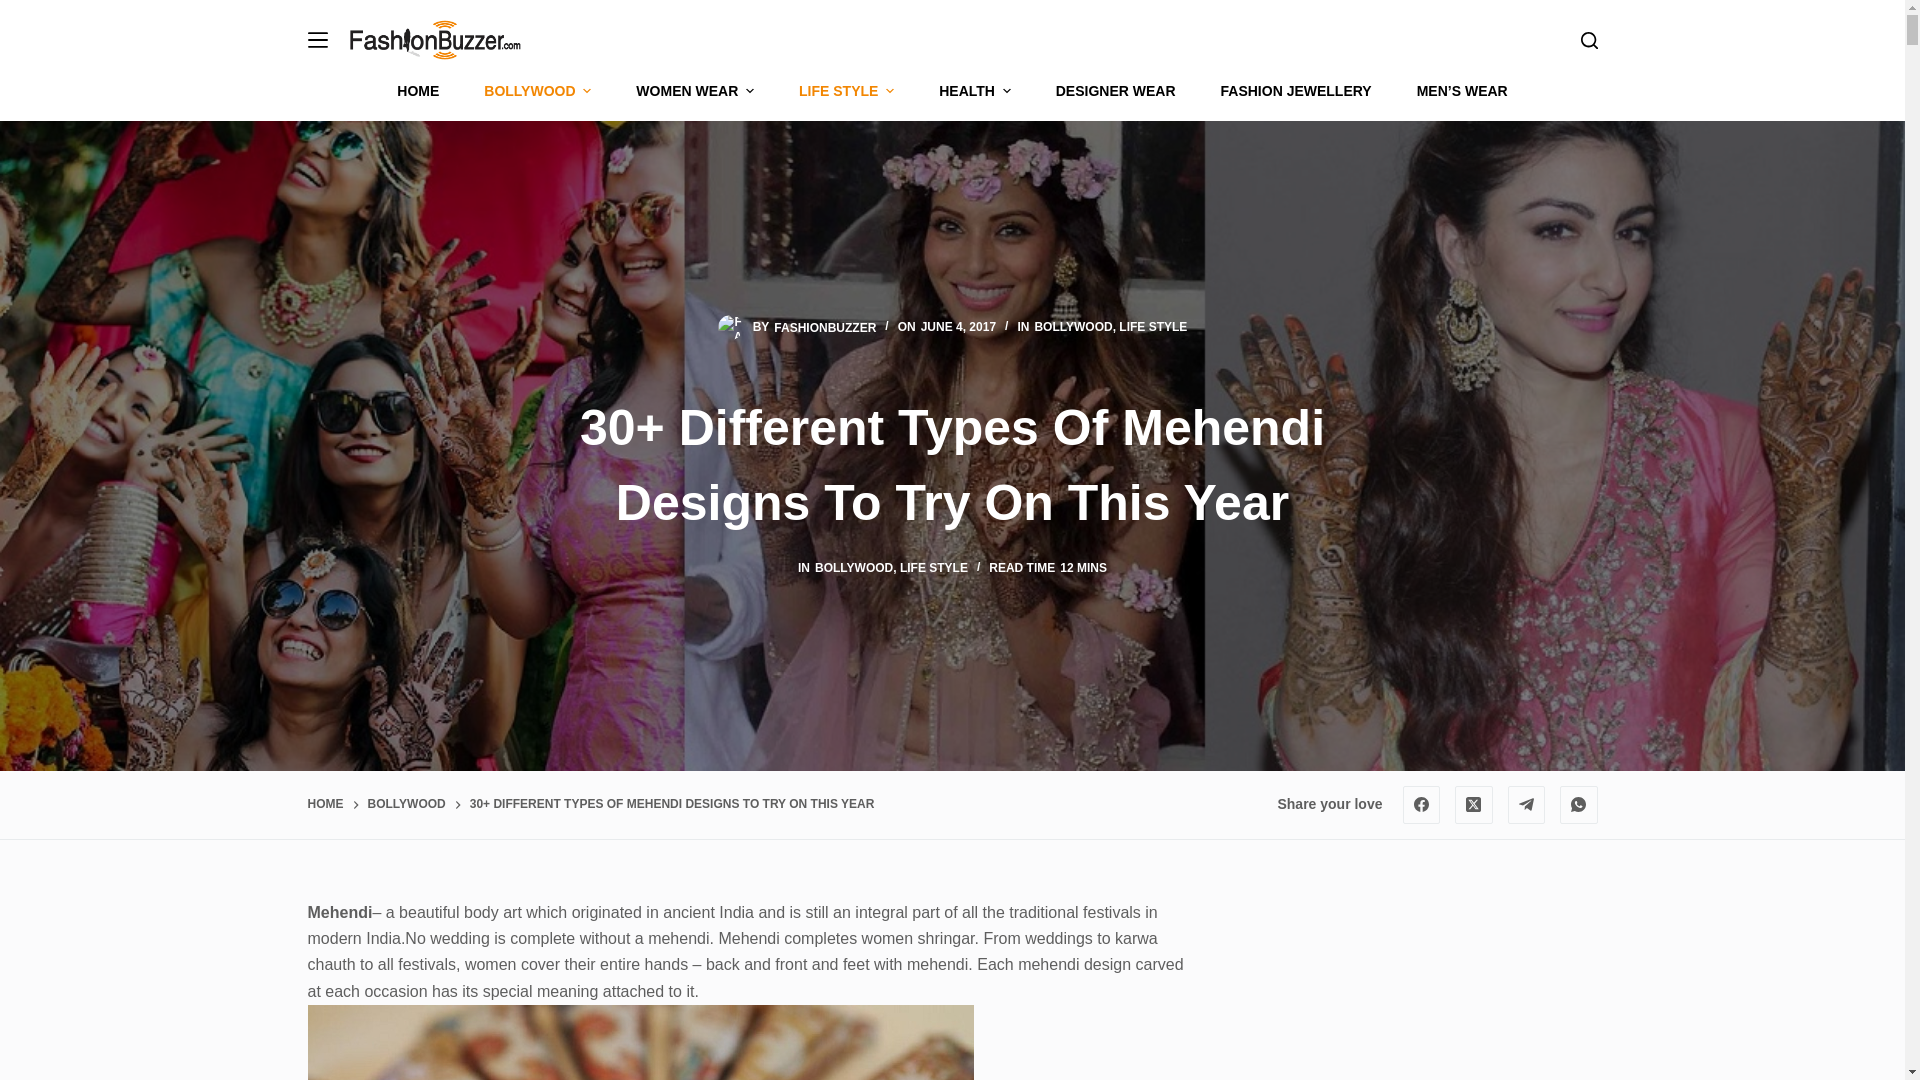  I want to click on HOME, so click(325, 804).